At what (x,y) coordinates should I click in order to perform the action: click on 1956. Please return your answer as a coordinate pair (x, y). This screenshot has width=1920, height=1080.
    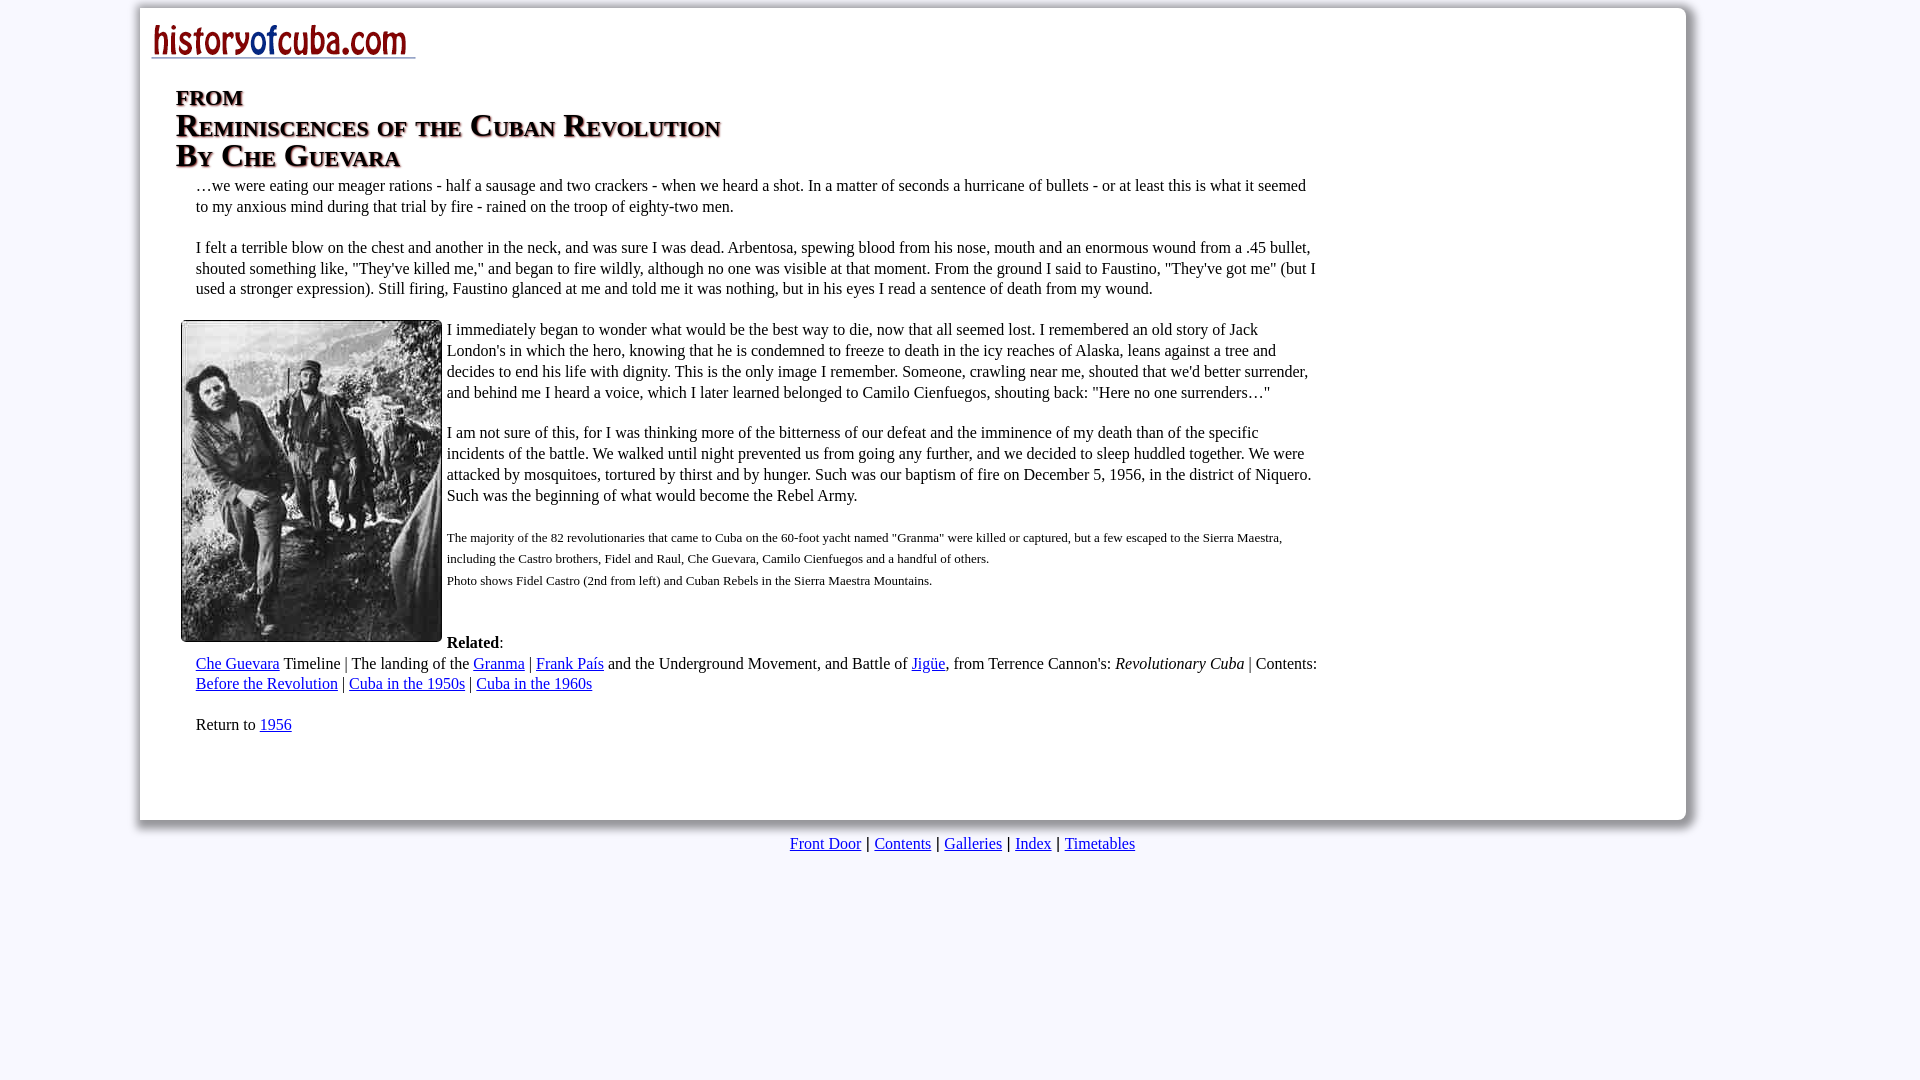
    Looking at the image, I should click on (275, 724).